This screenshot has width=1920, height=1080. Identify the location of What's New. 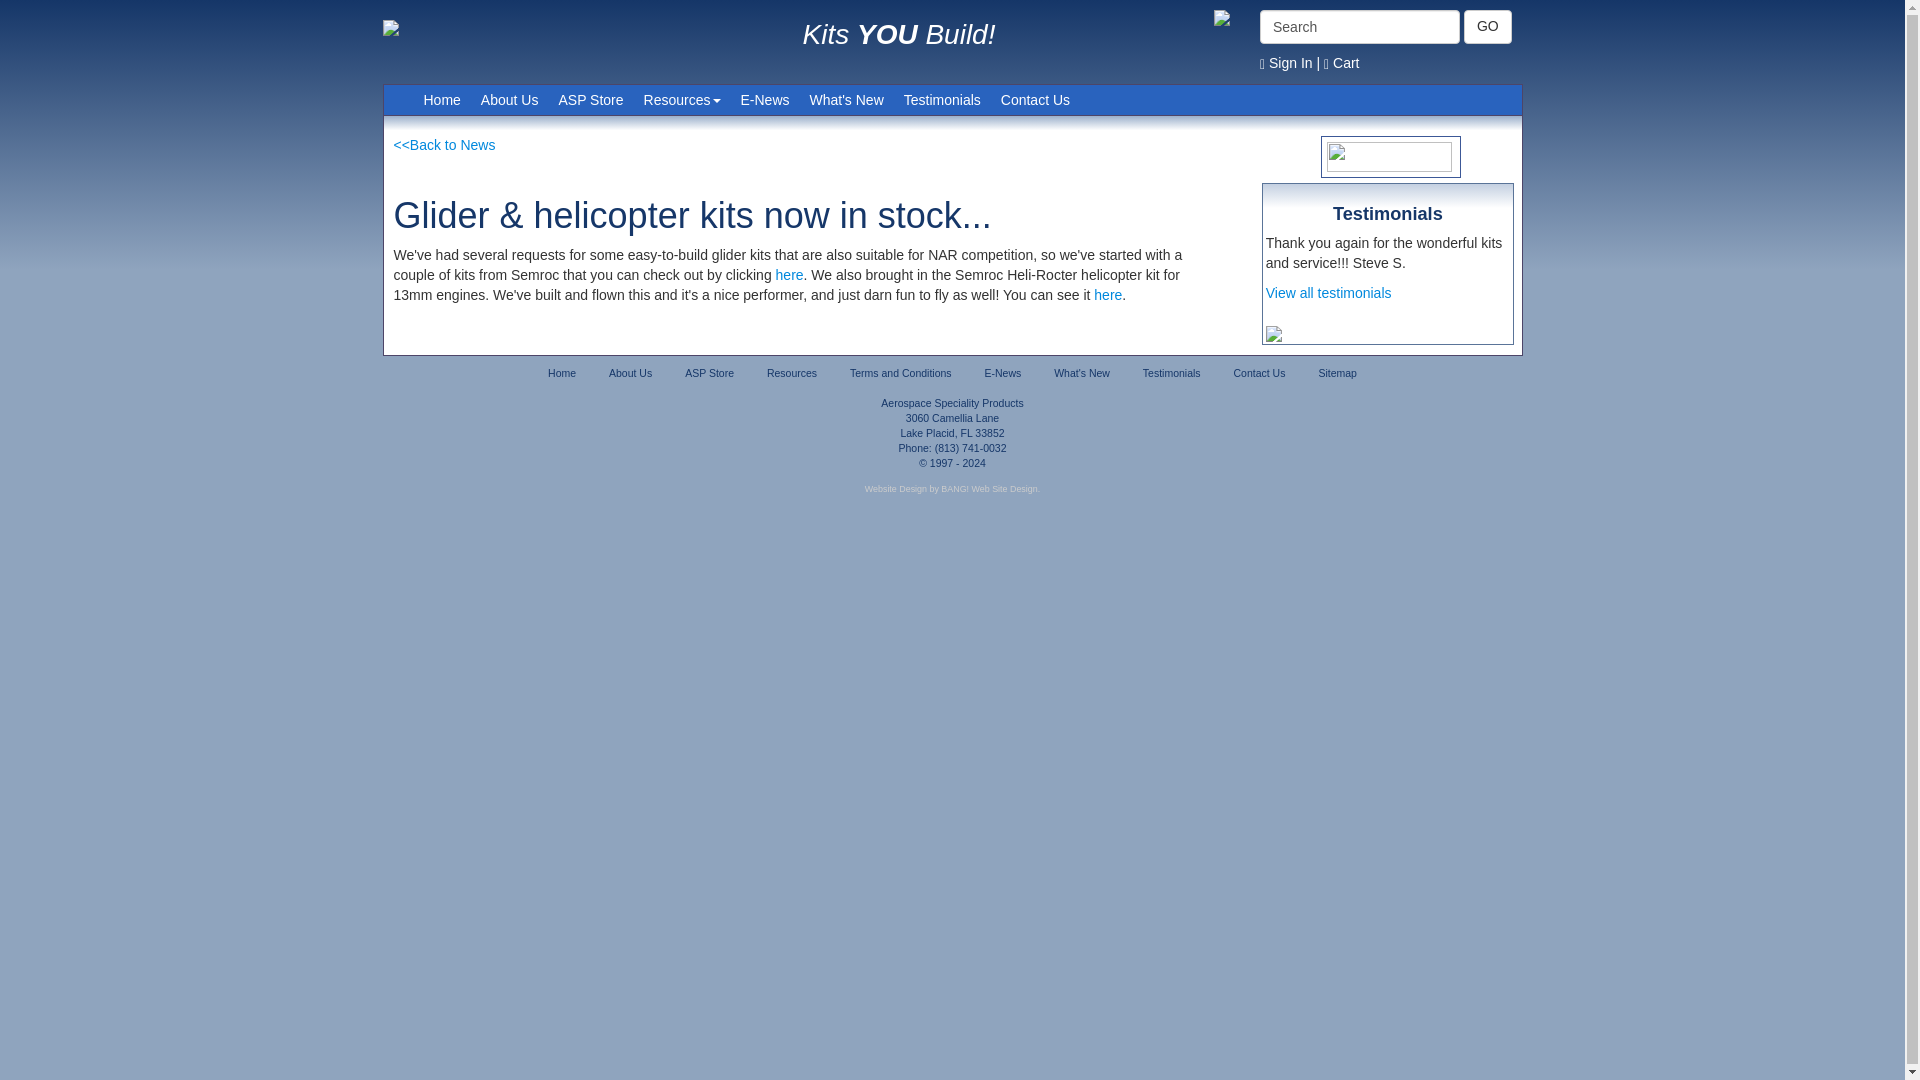
(847, 100).